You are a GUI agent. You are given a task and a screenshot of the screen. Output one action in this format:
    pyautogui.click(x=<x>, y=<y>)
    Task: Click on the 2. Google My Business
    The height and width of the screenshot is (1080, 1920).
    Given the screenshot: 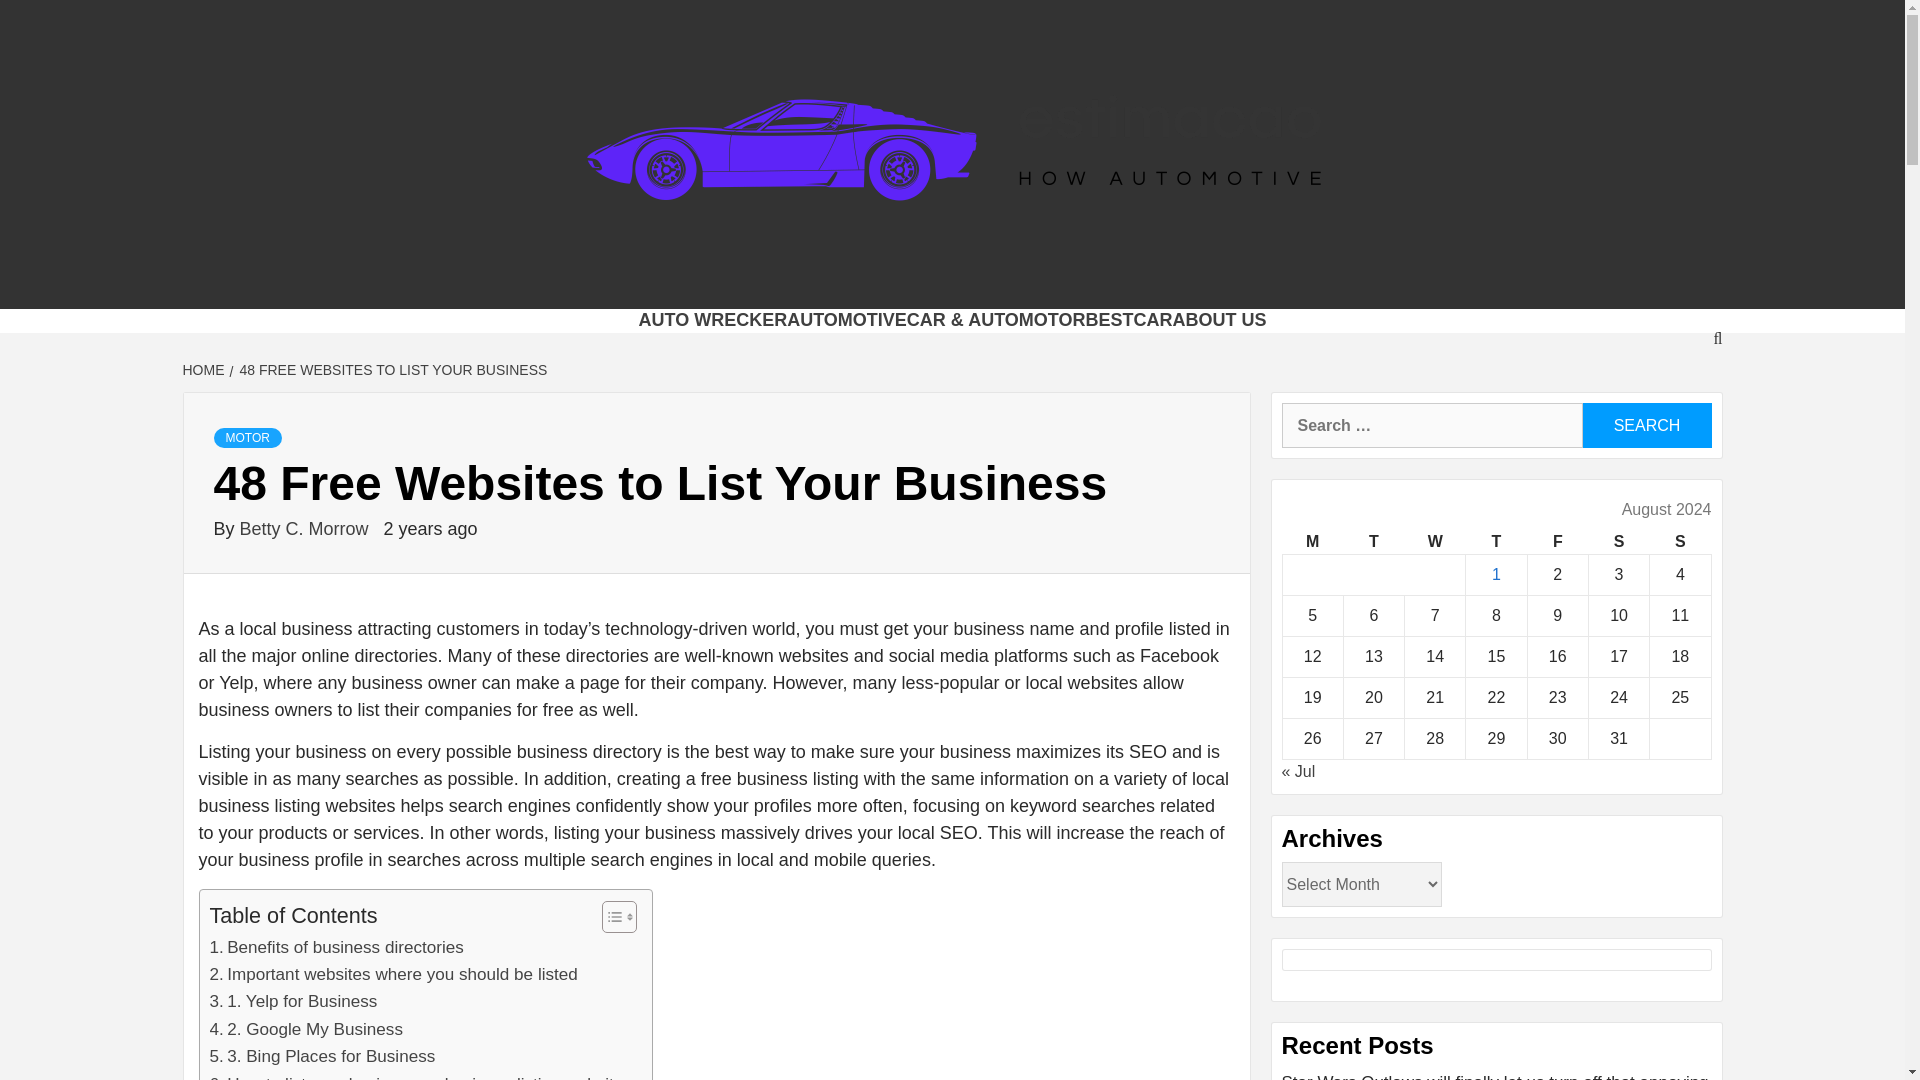 What is the action you would take?
    pyautogui.click(x=306, y=1030)
    